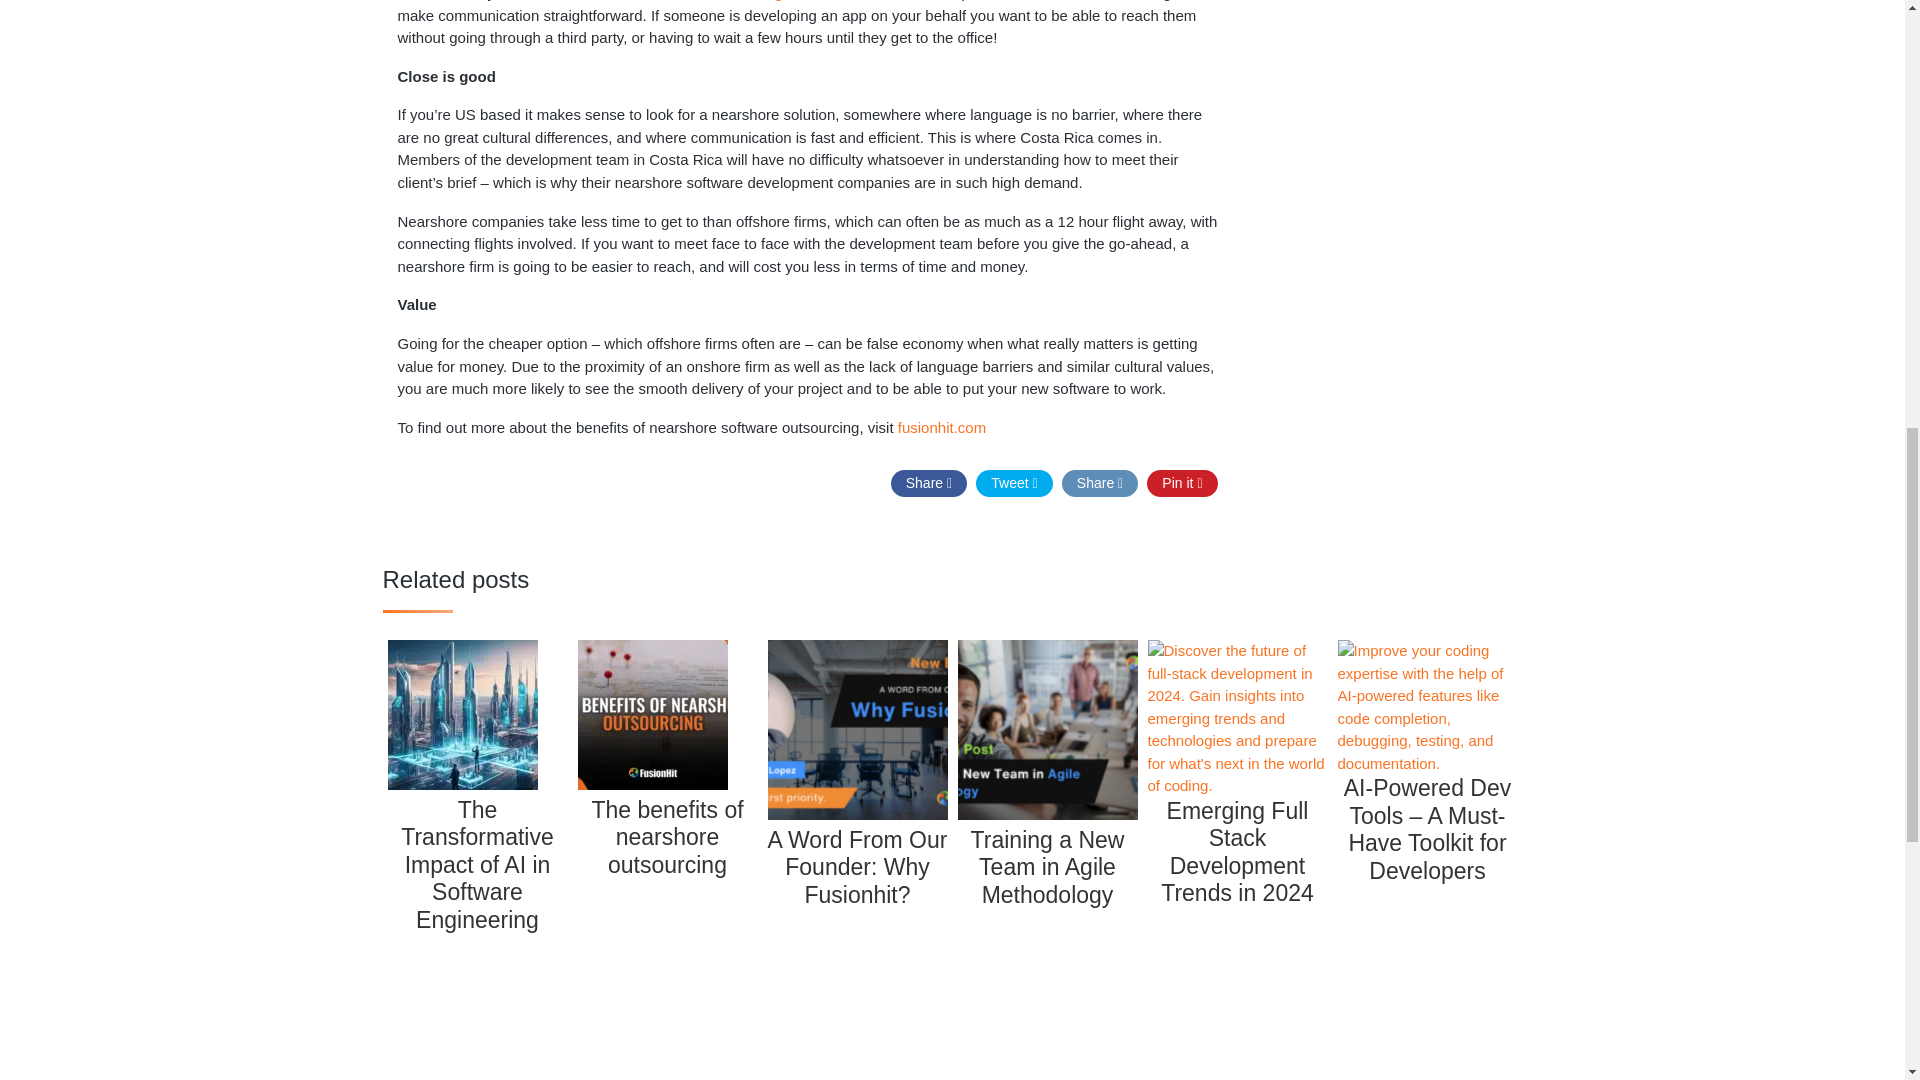  Describe the element at coordinates (1048, 730) in the screenshot. I see `Training a New Team in Agile Methodology 5` at that location.